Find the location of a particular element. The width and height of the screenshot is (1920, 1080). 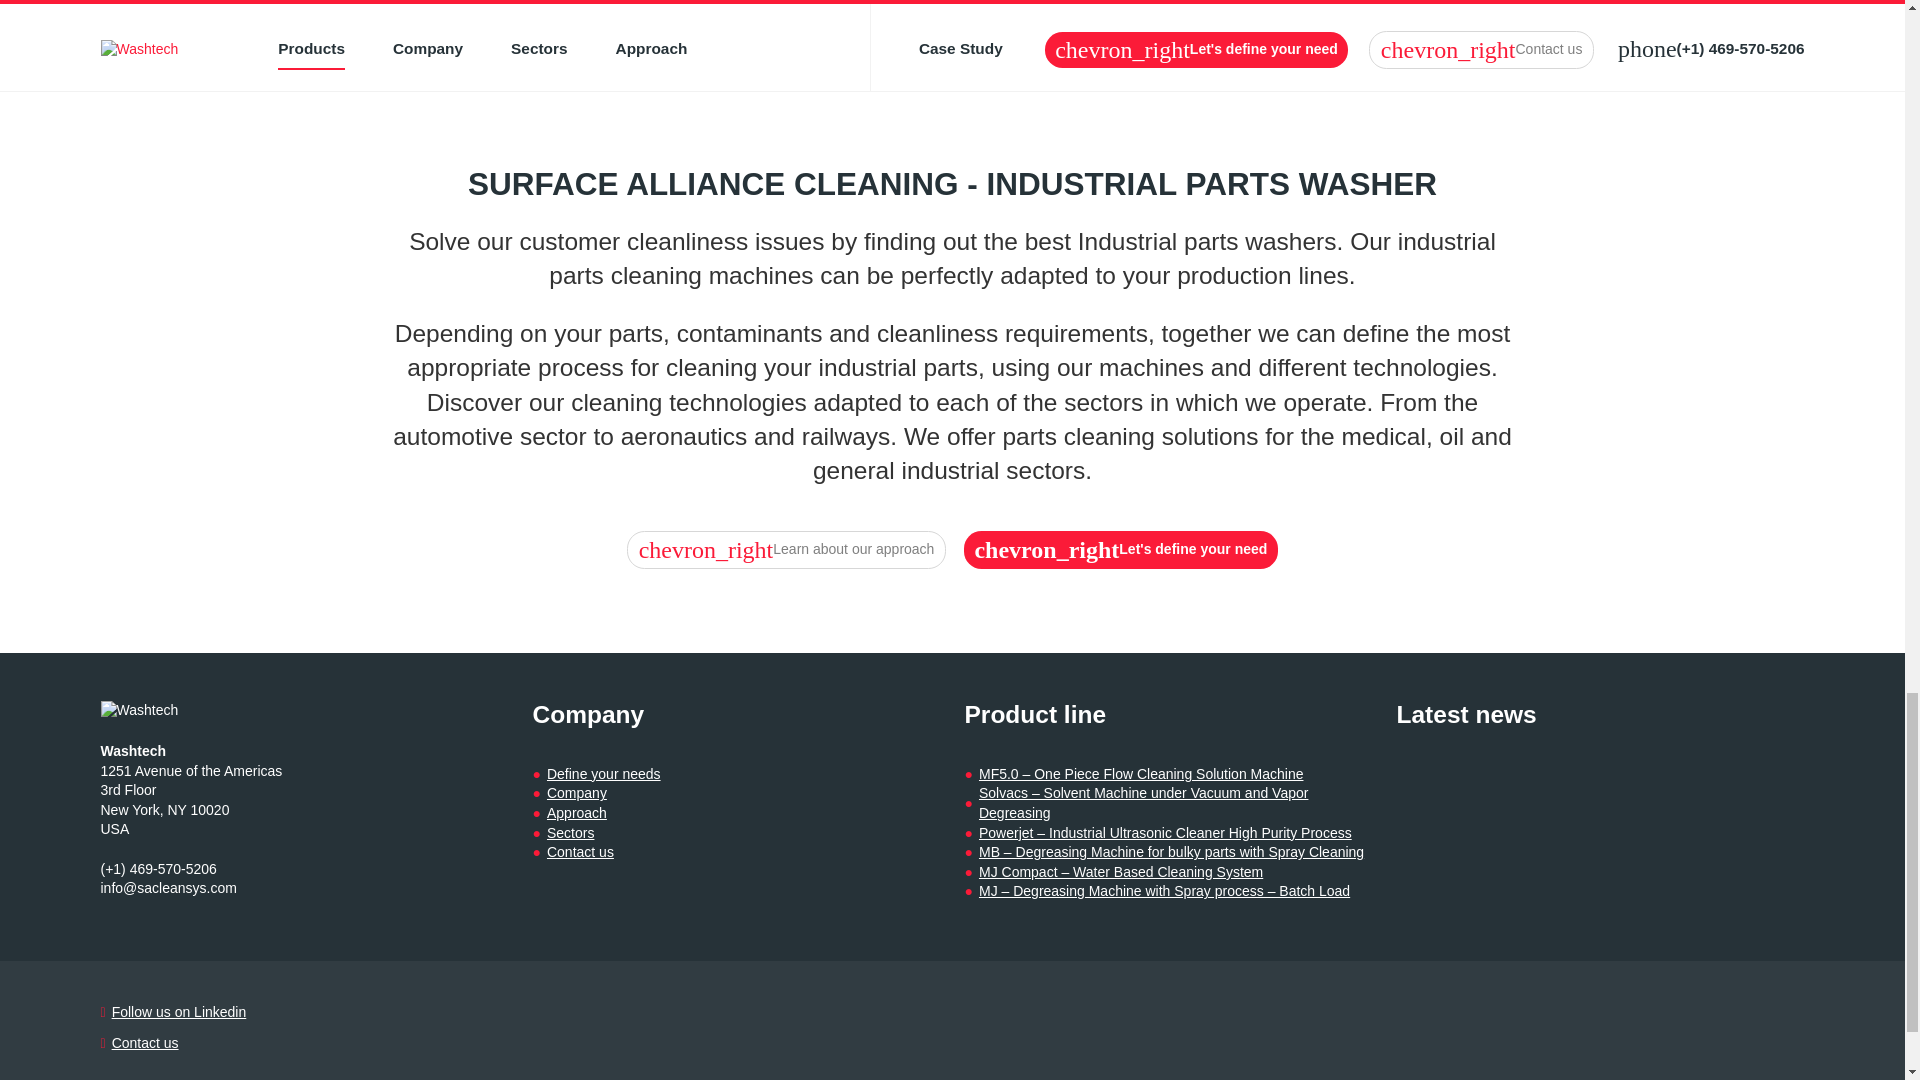

Follow us on Linkedin is located at coordinates (179, 1012).